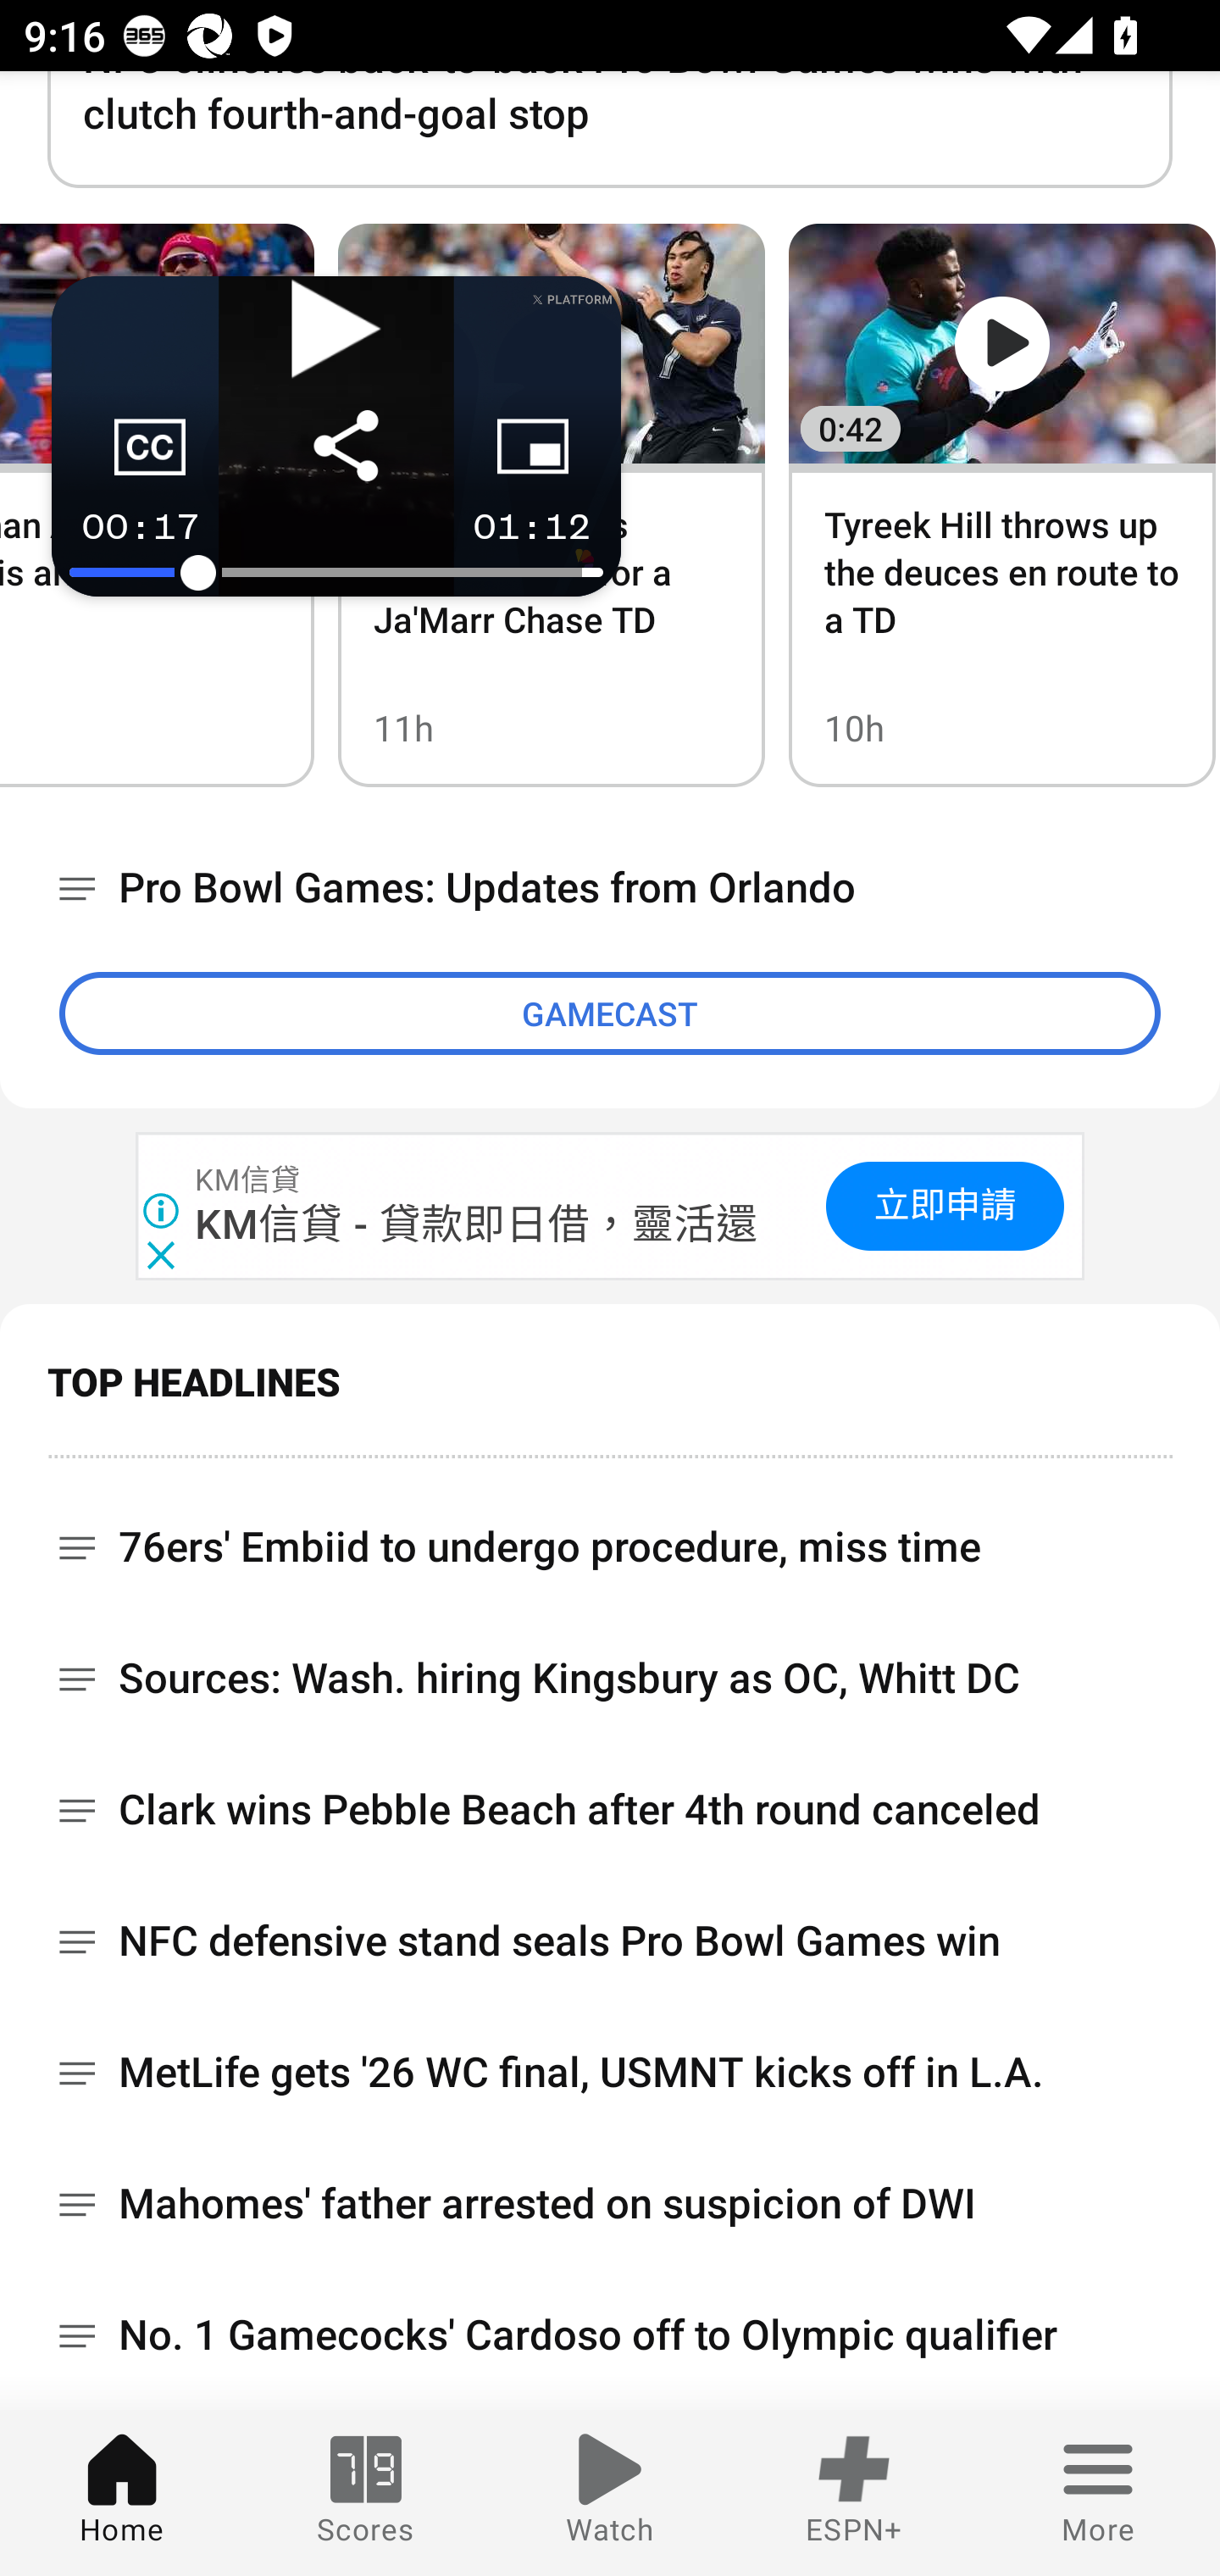 The width and height of the screenshot is (1220, 2576). I want to click on Scores, so click(366, 2493).